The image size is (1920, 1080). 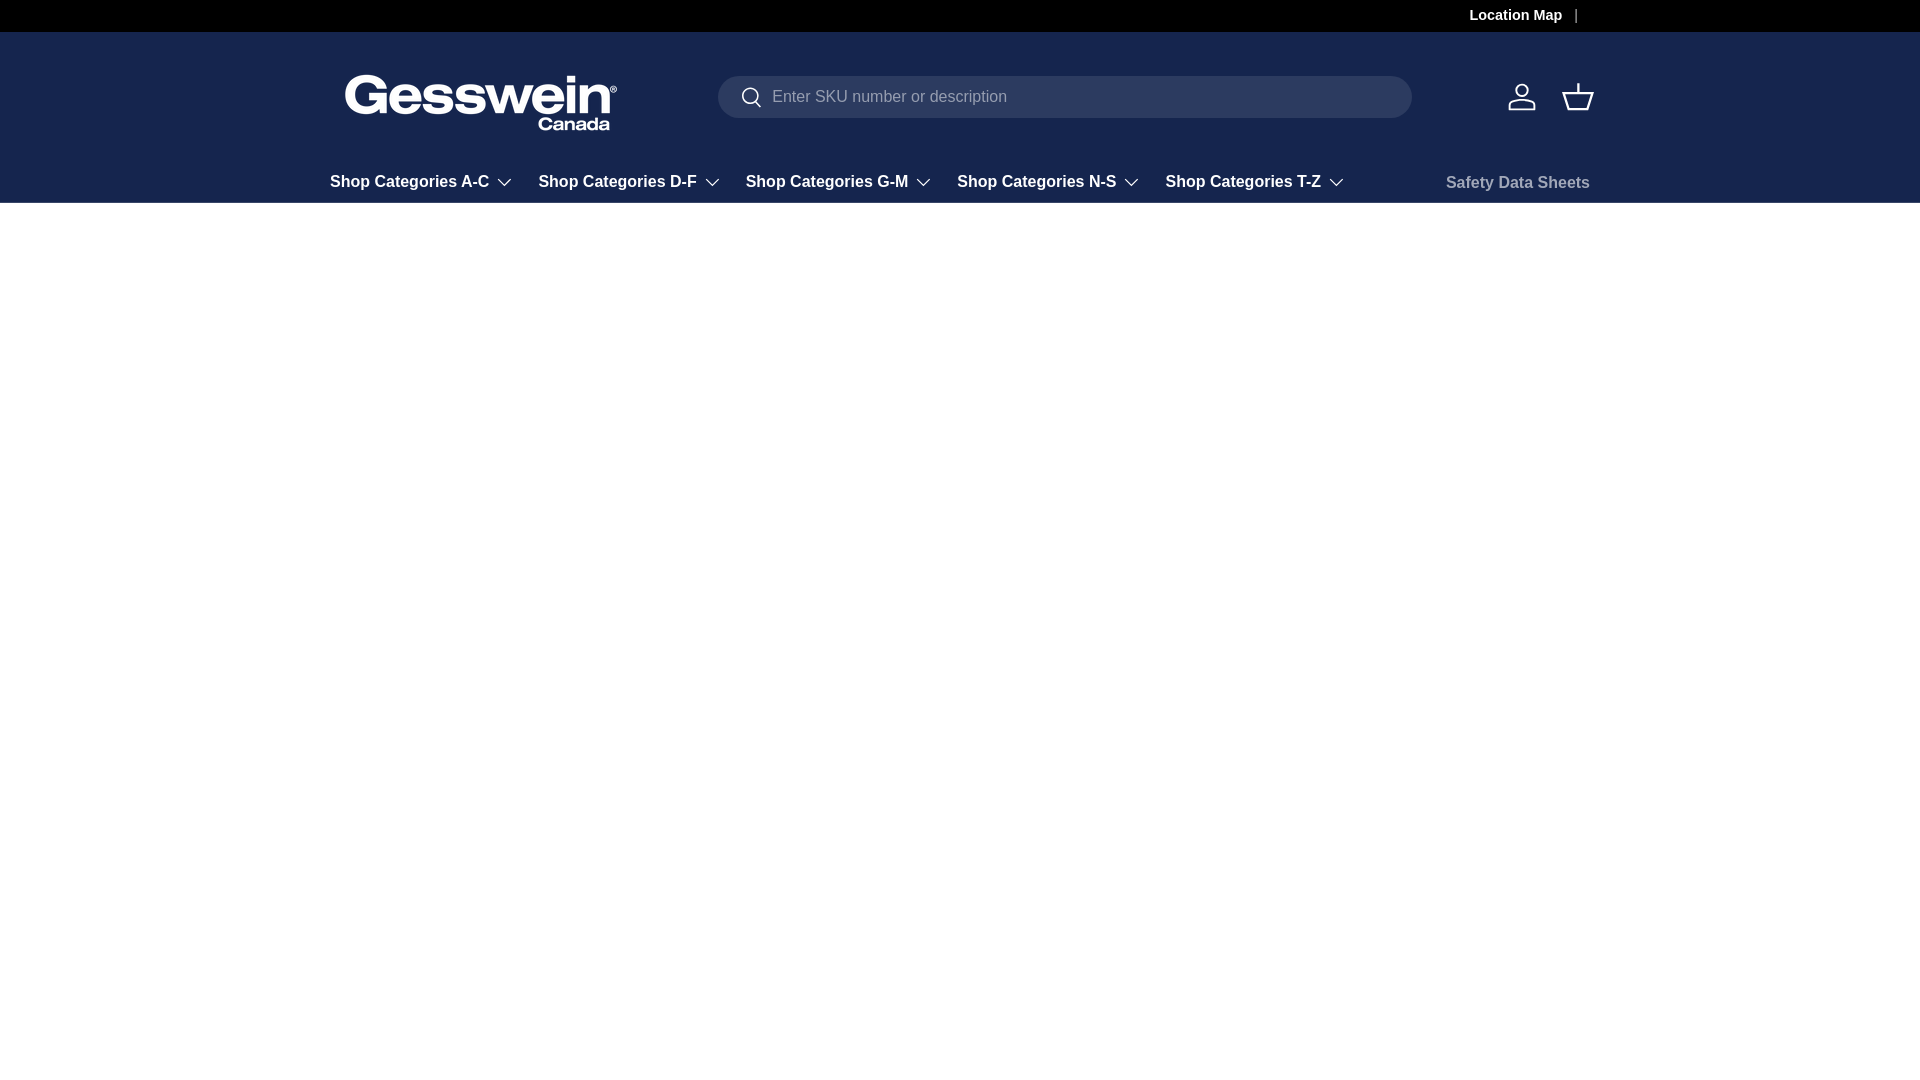 What do you see at coordinates (91, 29) in the screenshot?
I see `Skip to content` at bounding box center [91, 29].